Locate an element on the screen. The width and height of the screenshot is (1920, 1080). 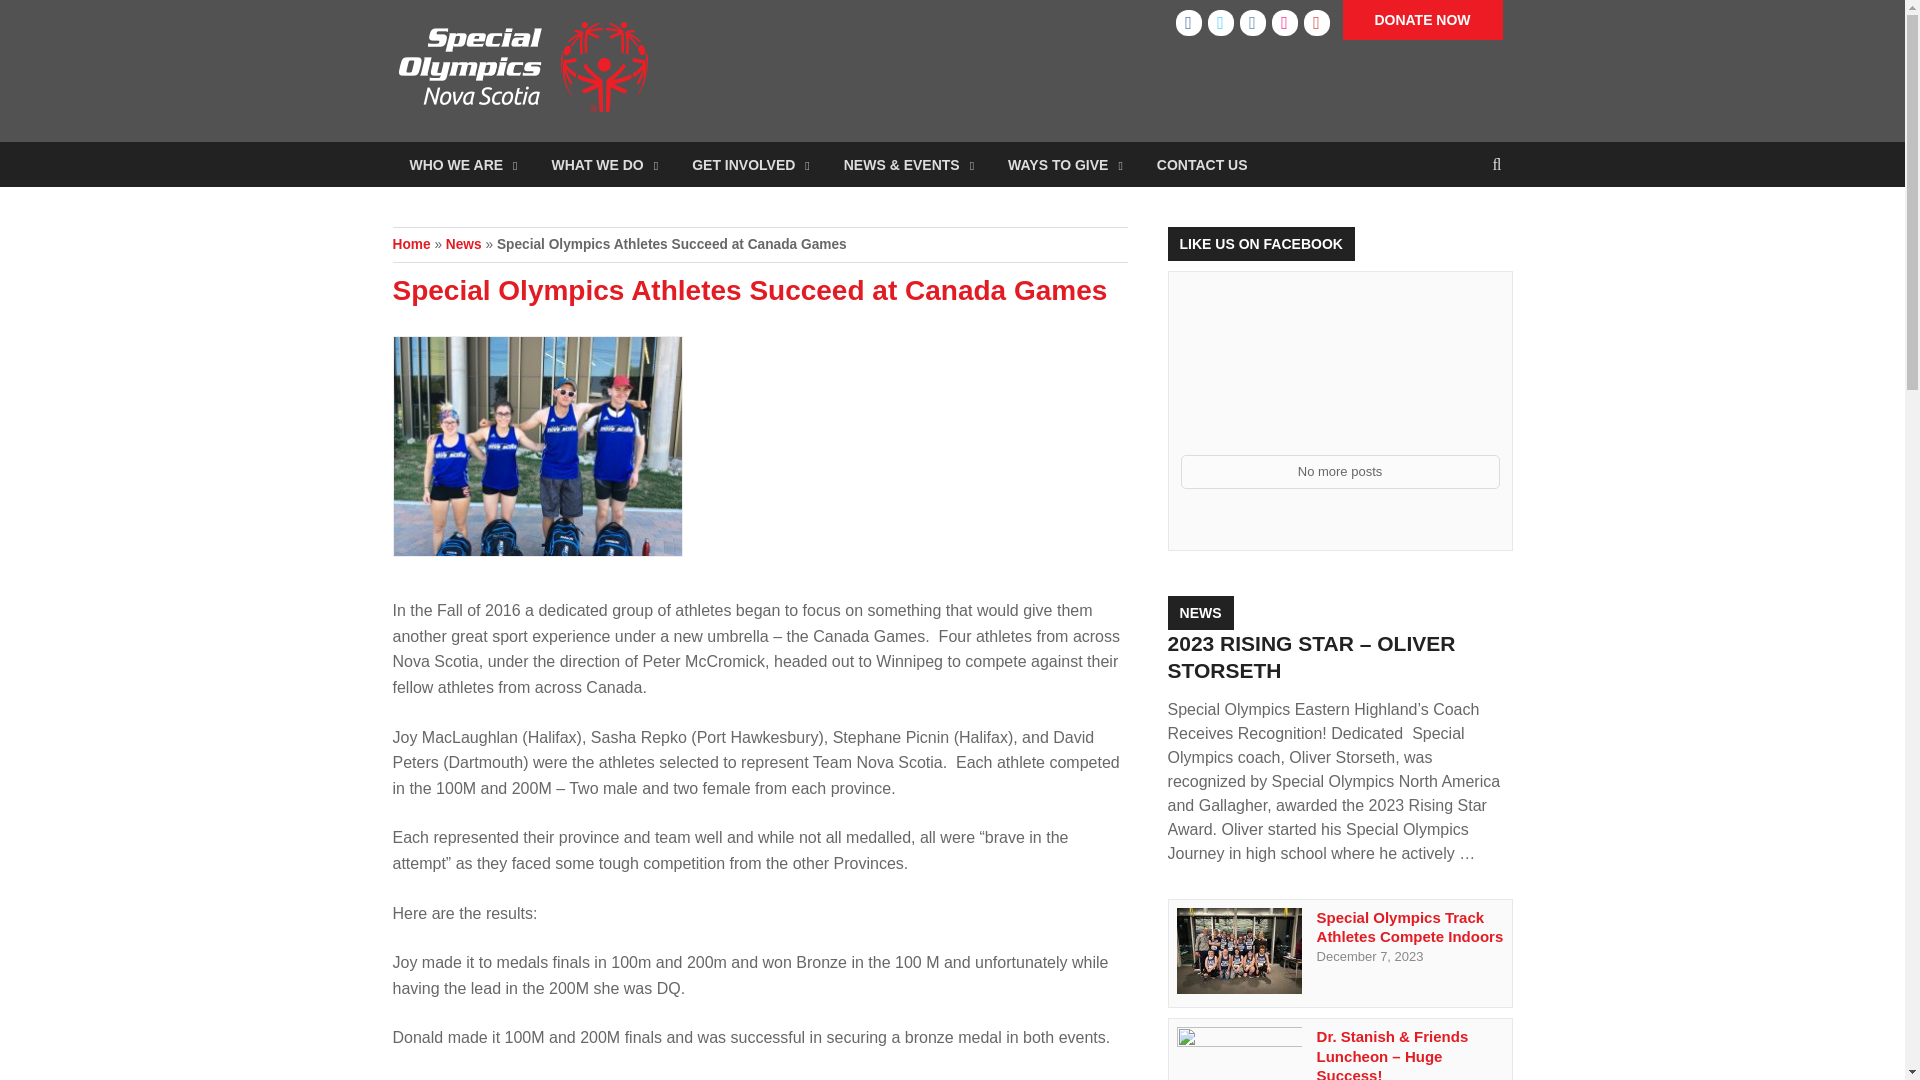
Special Olympics Track Athletes Compete Indoors is located at coordinates (1238, 988).